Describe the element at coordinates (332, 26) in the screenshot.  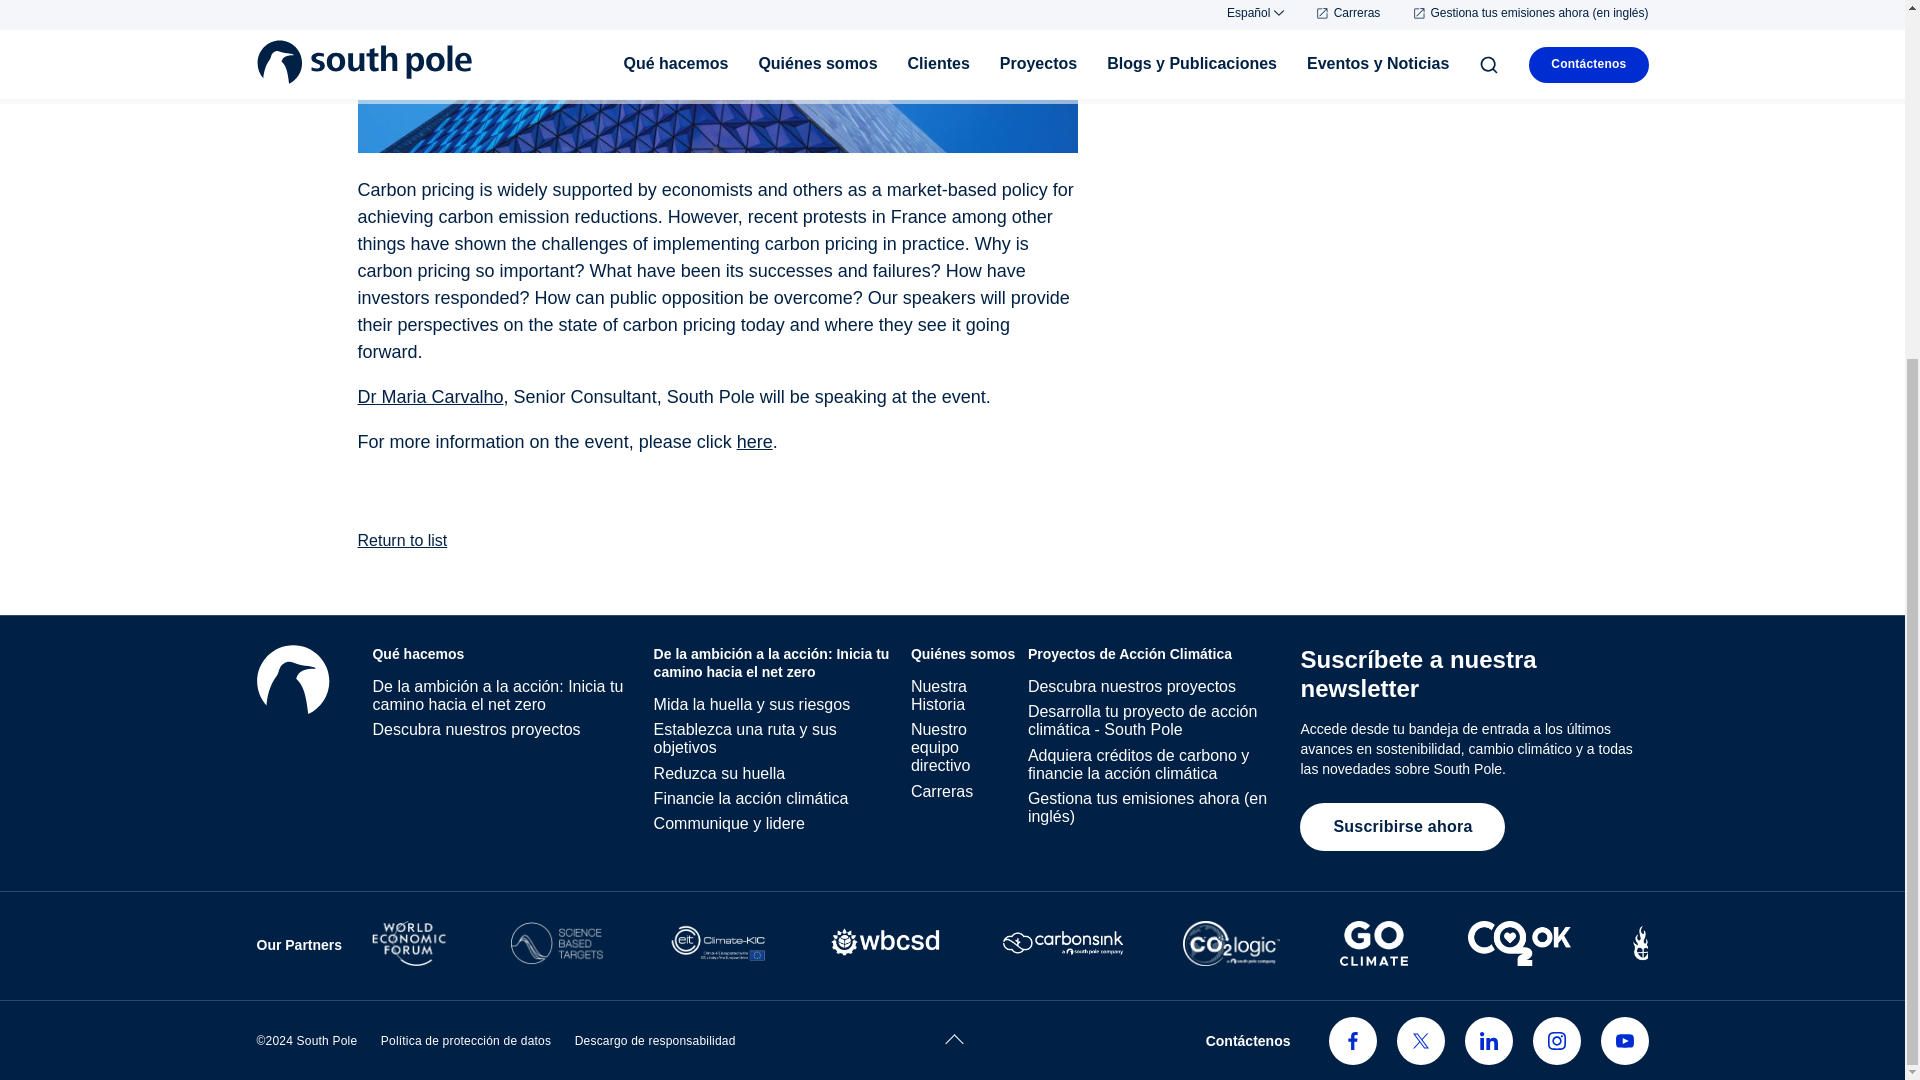
I see `Share by E-Mail` at that location.